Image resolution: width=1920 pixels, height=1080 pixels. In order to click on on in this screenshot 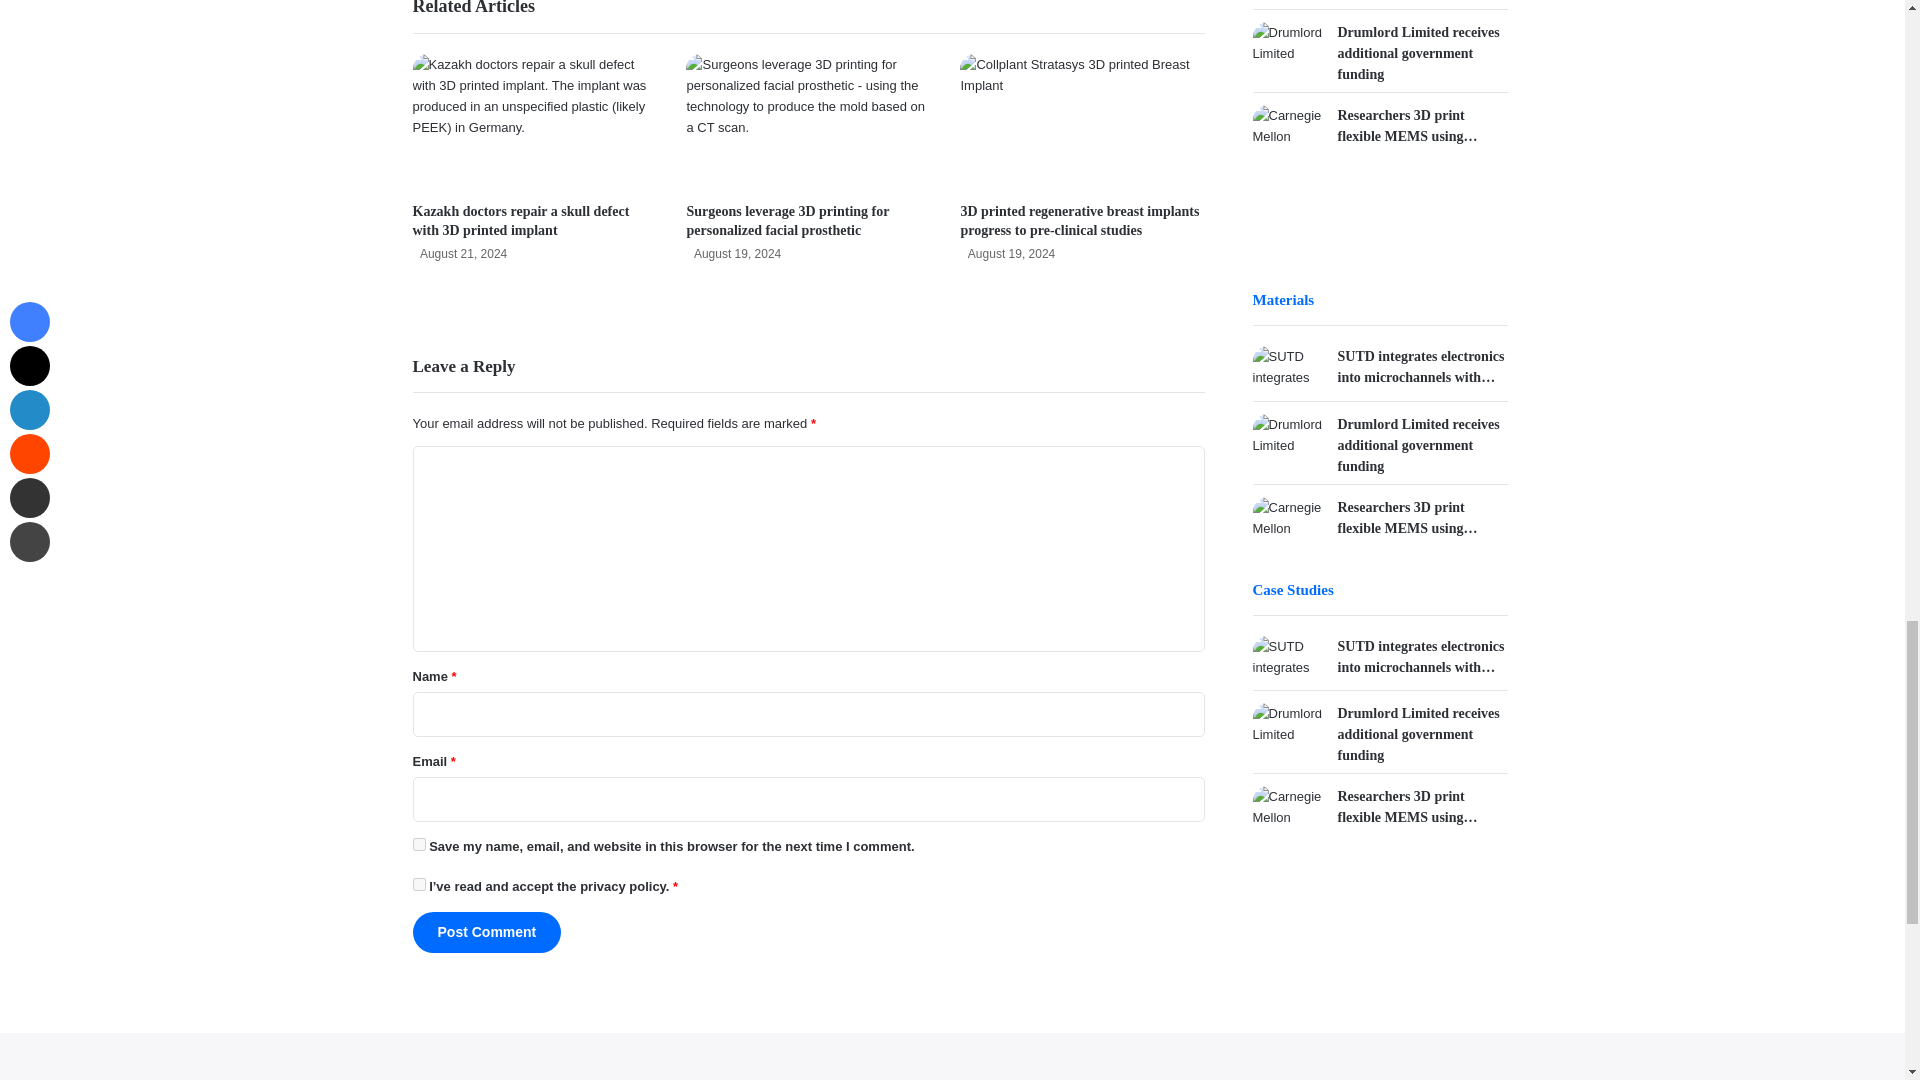, I will do `click(418, 884)`.